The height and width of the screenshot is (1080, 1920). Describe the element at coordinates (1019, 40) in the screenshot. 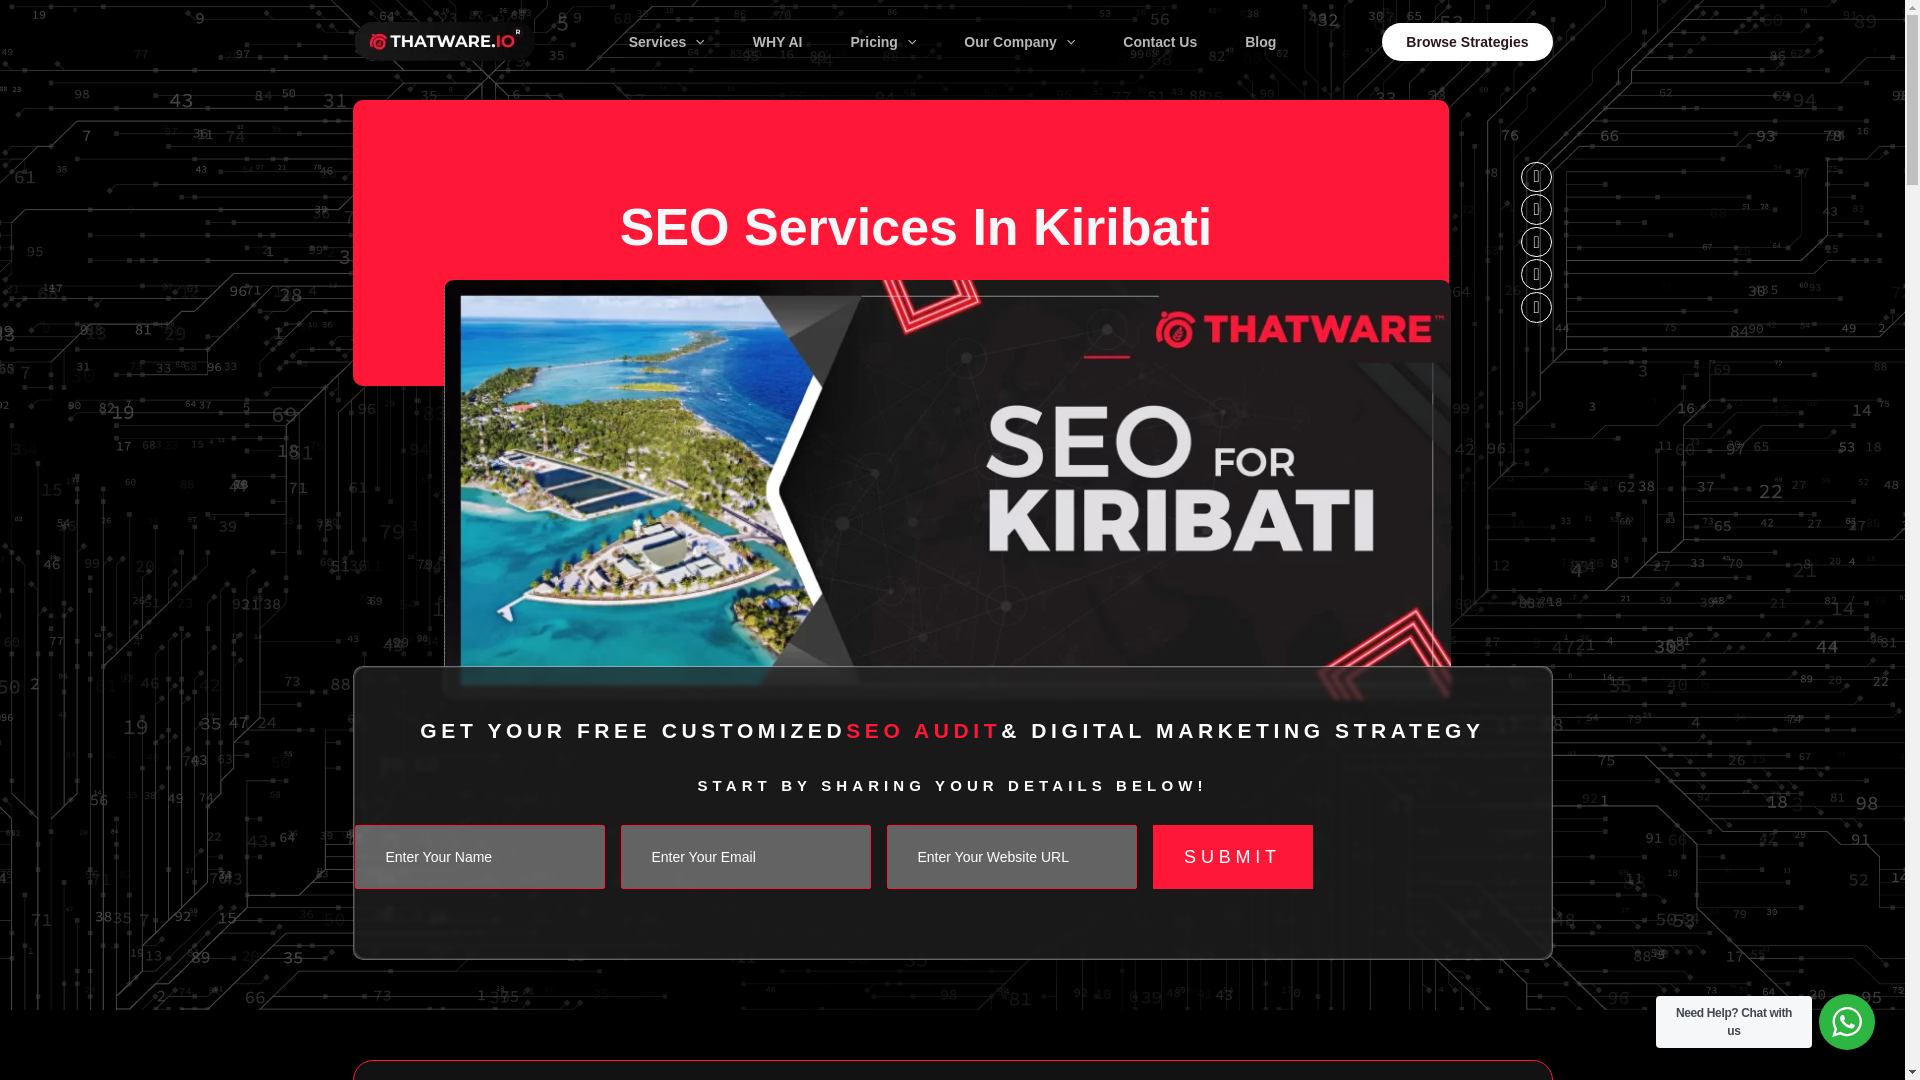

I see `Our Company` at that location.